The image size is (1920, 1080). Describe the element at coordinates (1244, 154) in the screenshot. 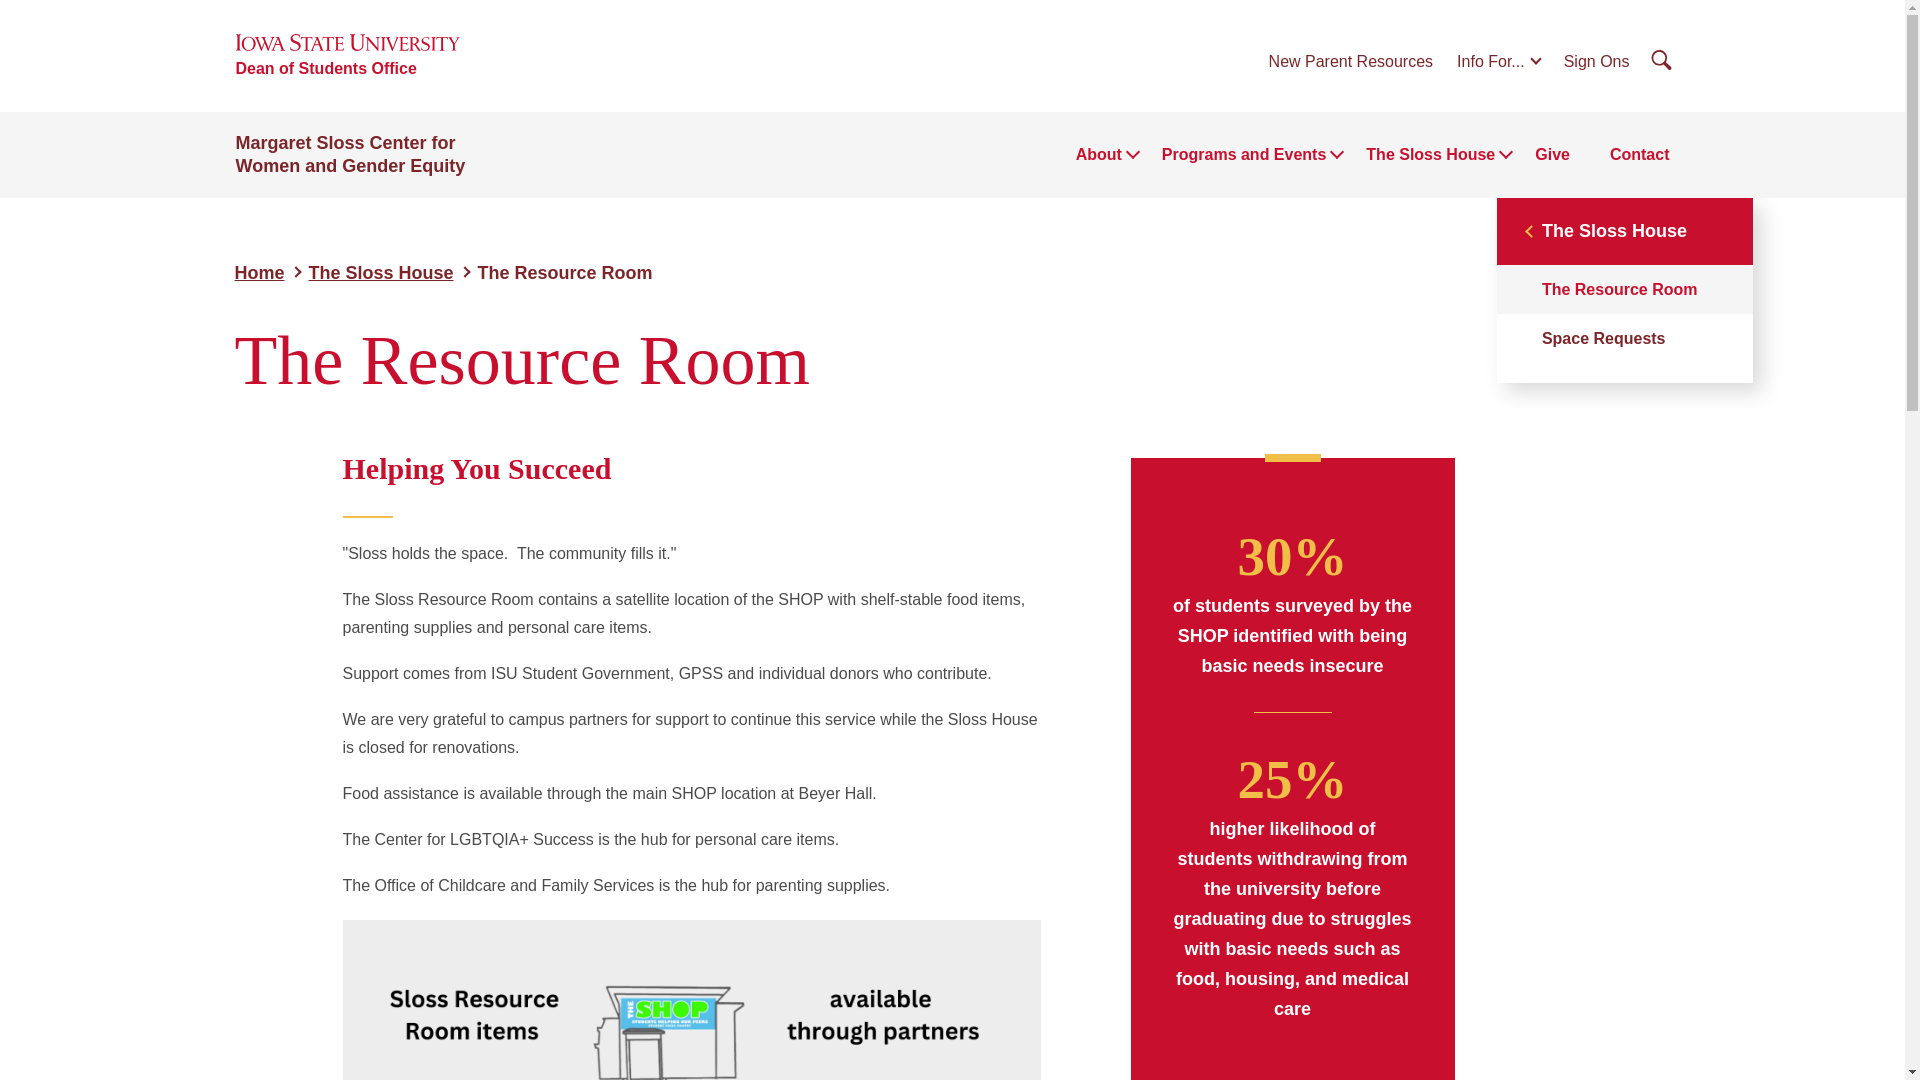

I see `Programs and Events` at that location.